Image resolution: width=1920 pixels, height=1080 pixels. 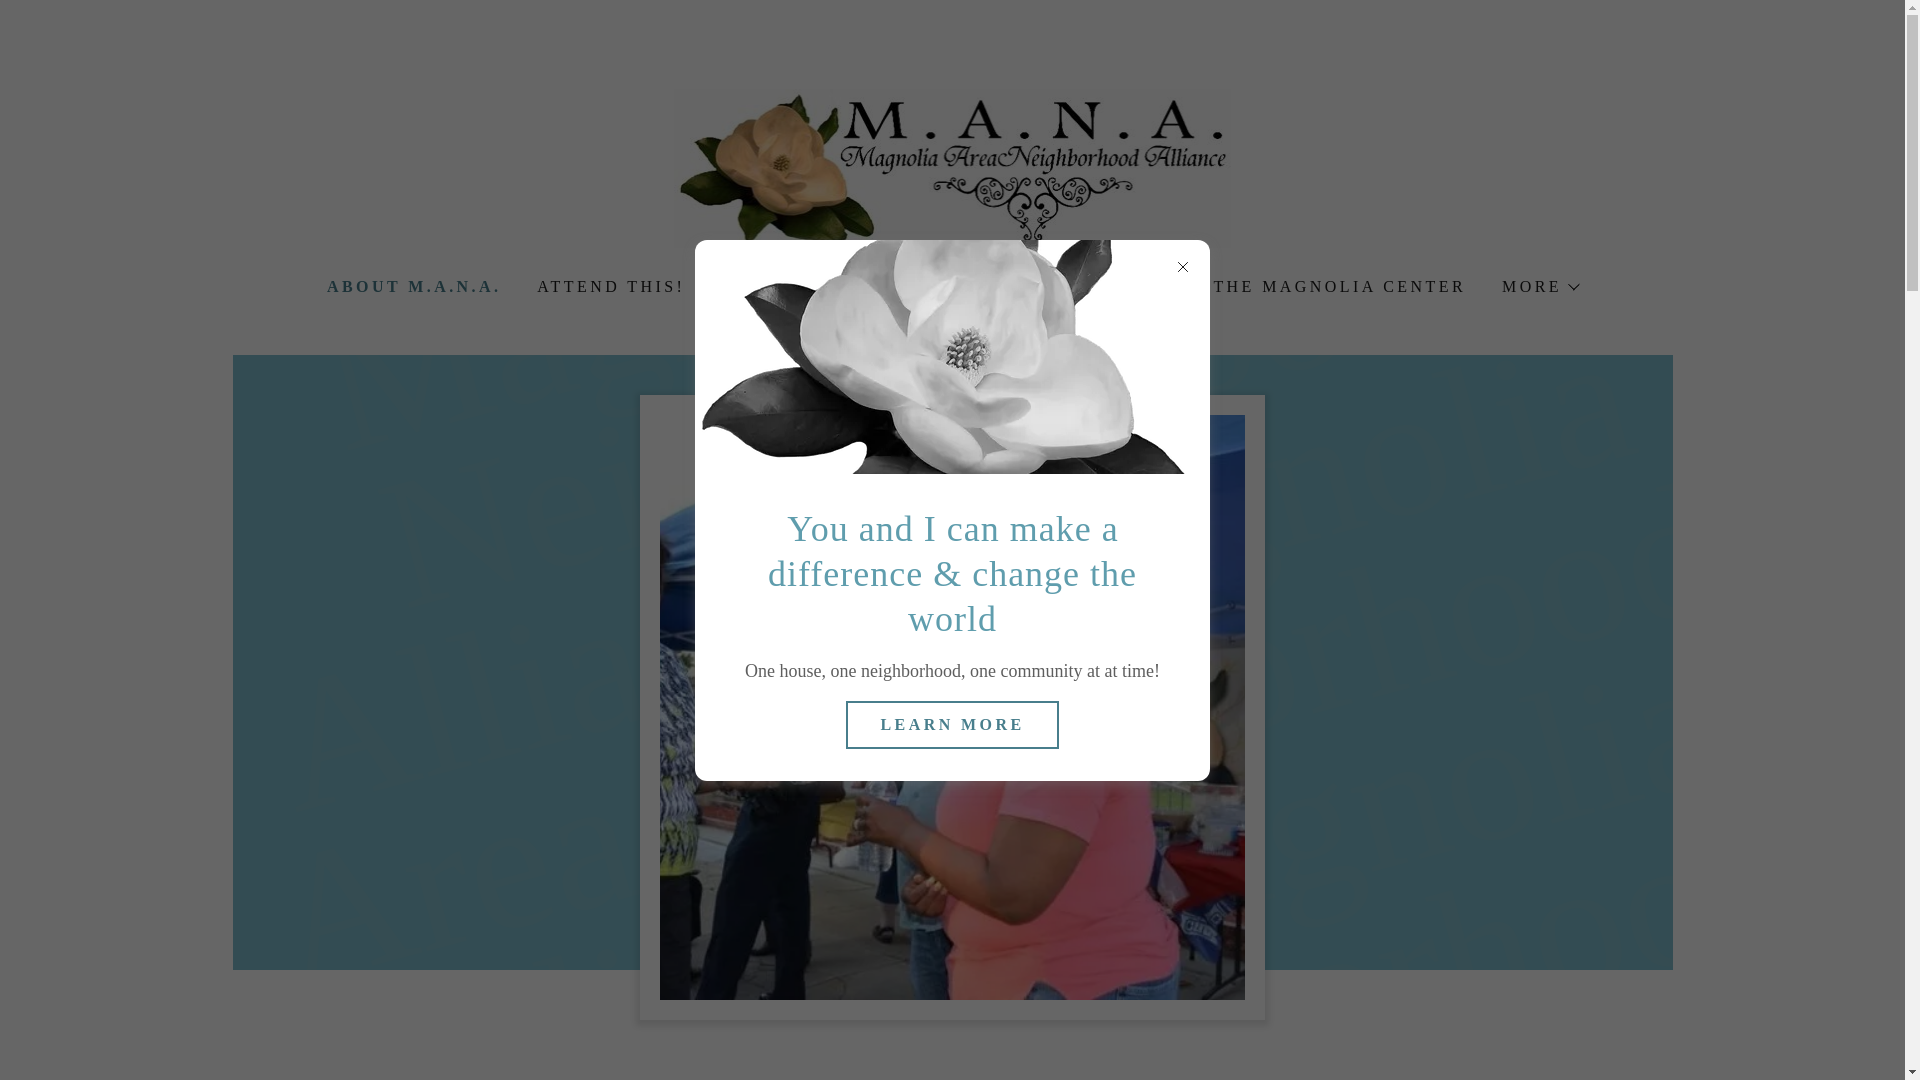 What do you see at coordinates (1338, 286) in the screenshot?
I see `THE MAGNOLIA CENTER` at bounding box center [1338, 286].